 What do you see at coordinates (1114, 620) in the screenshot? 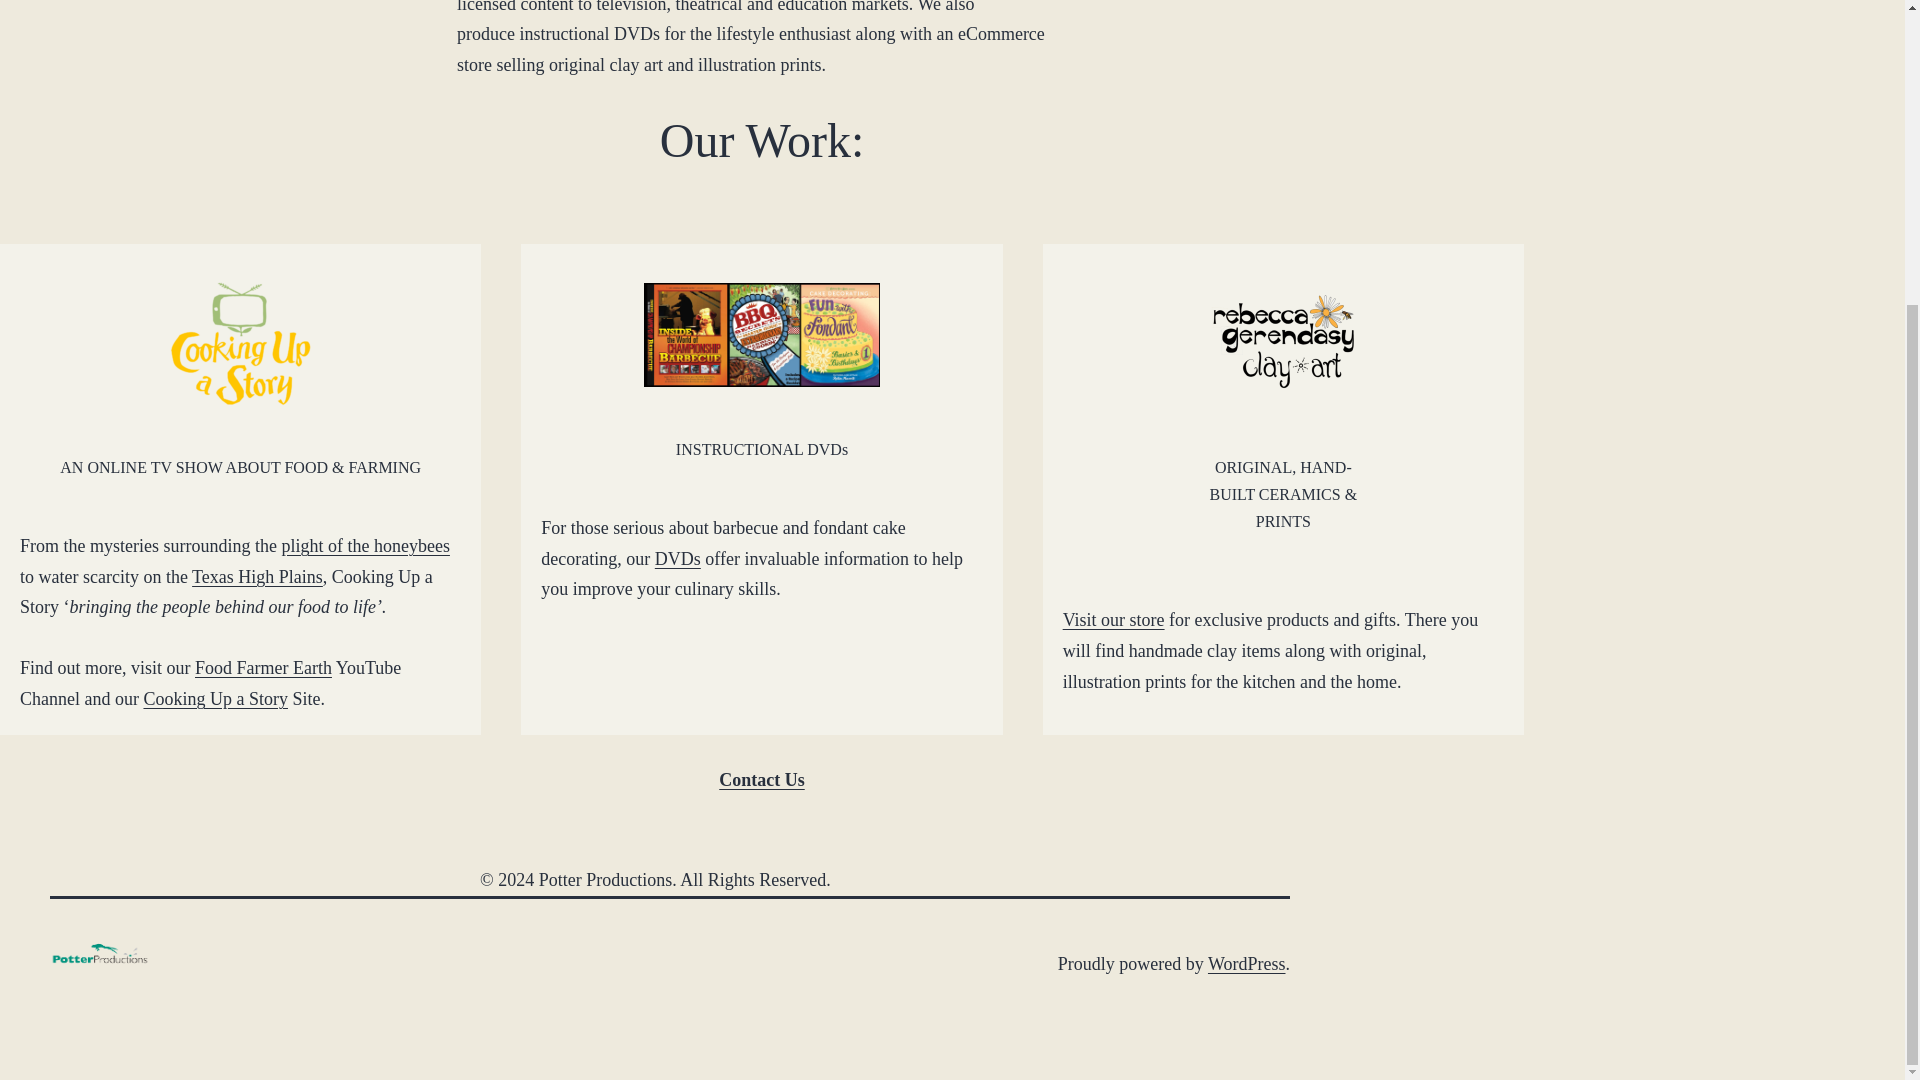
I see `Visit our store` at bounding box center [1114, 620].